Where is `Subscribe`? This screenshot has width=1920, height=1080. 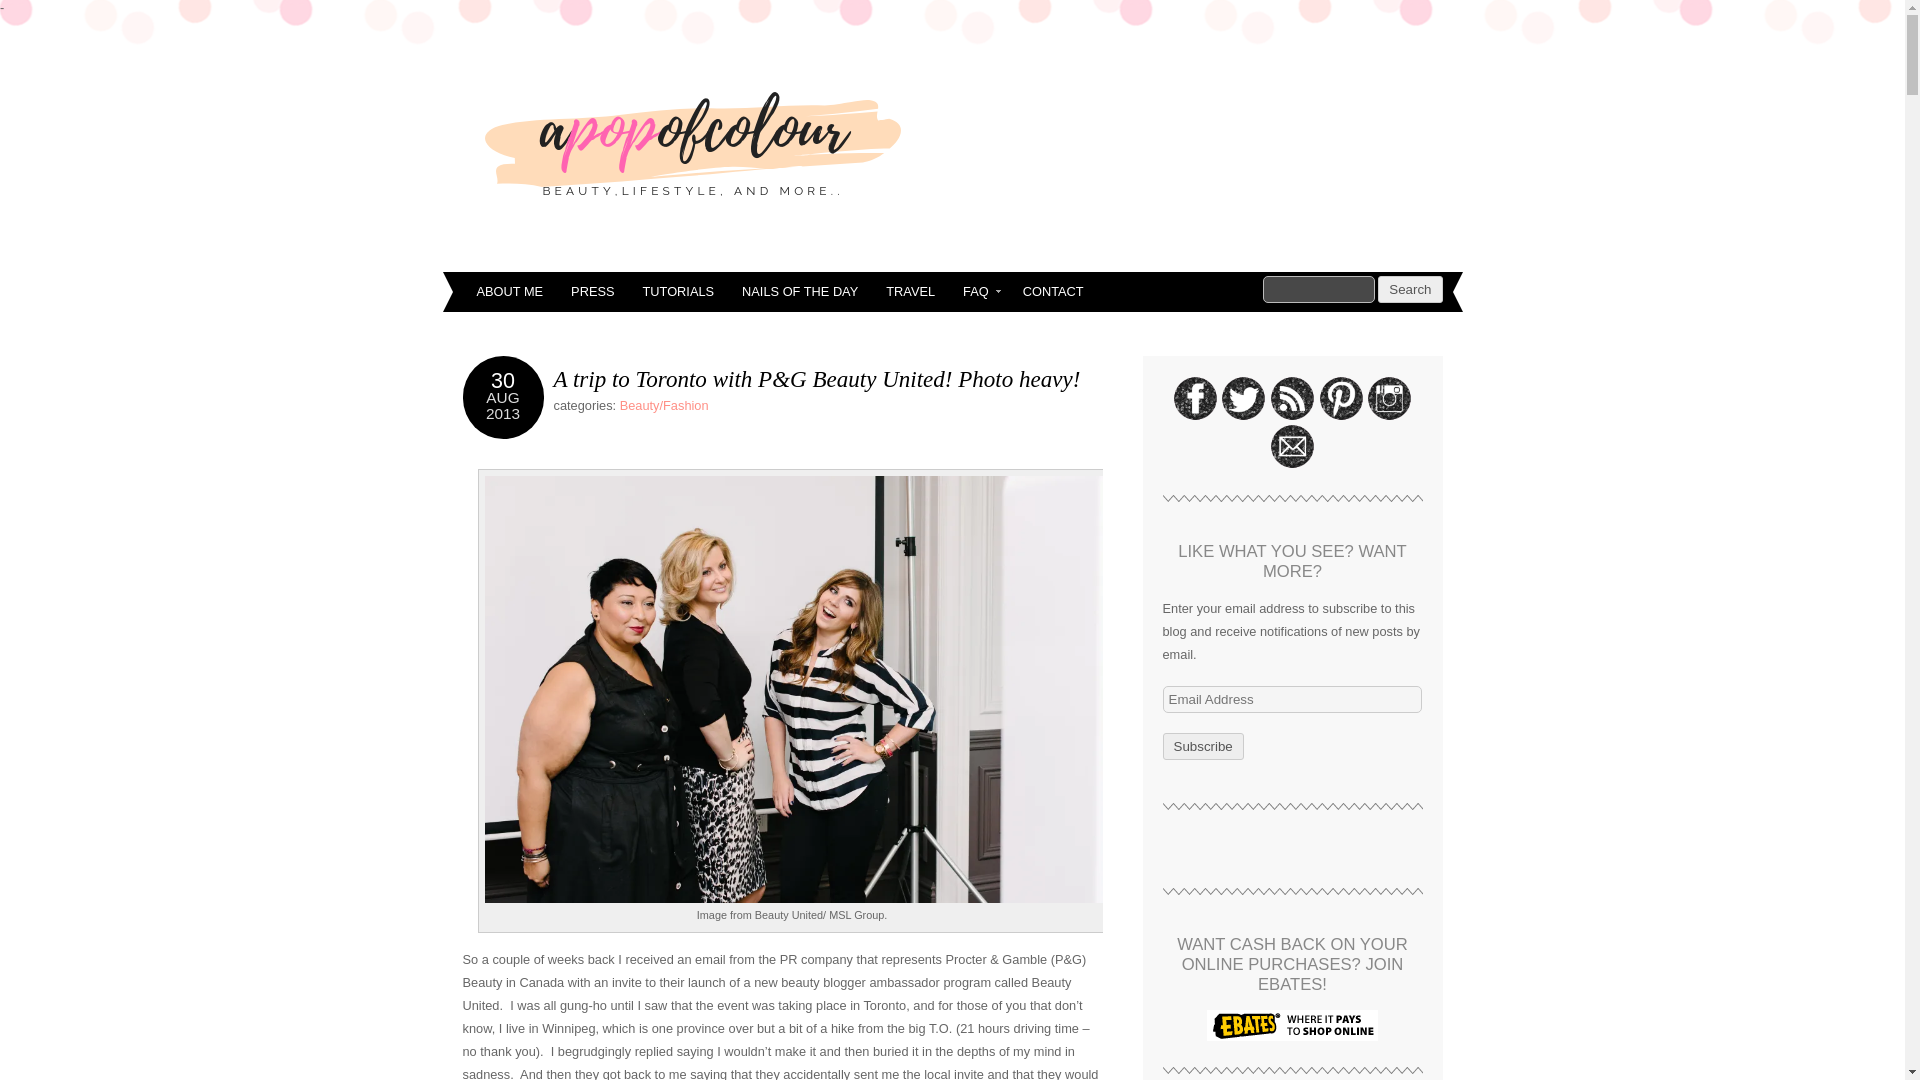
Subscribe is located at coordinates (1202, 746).